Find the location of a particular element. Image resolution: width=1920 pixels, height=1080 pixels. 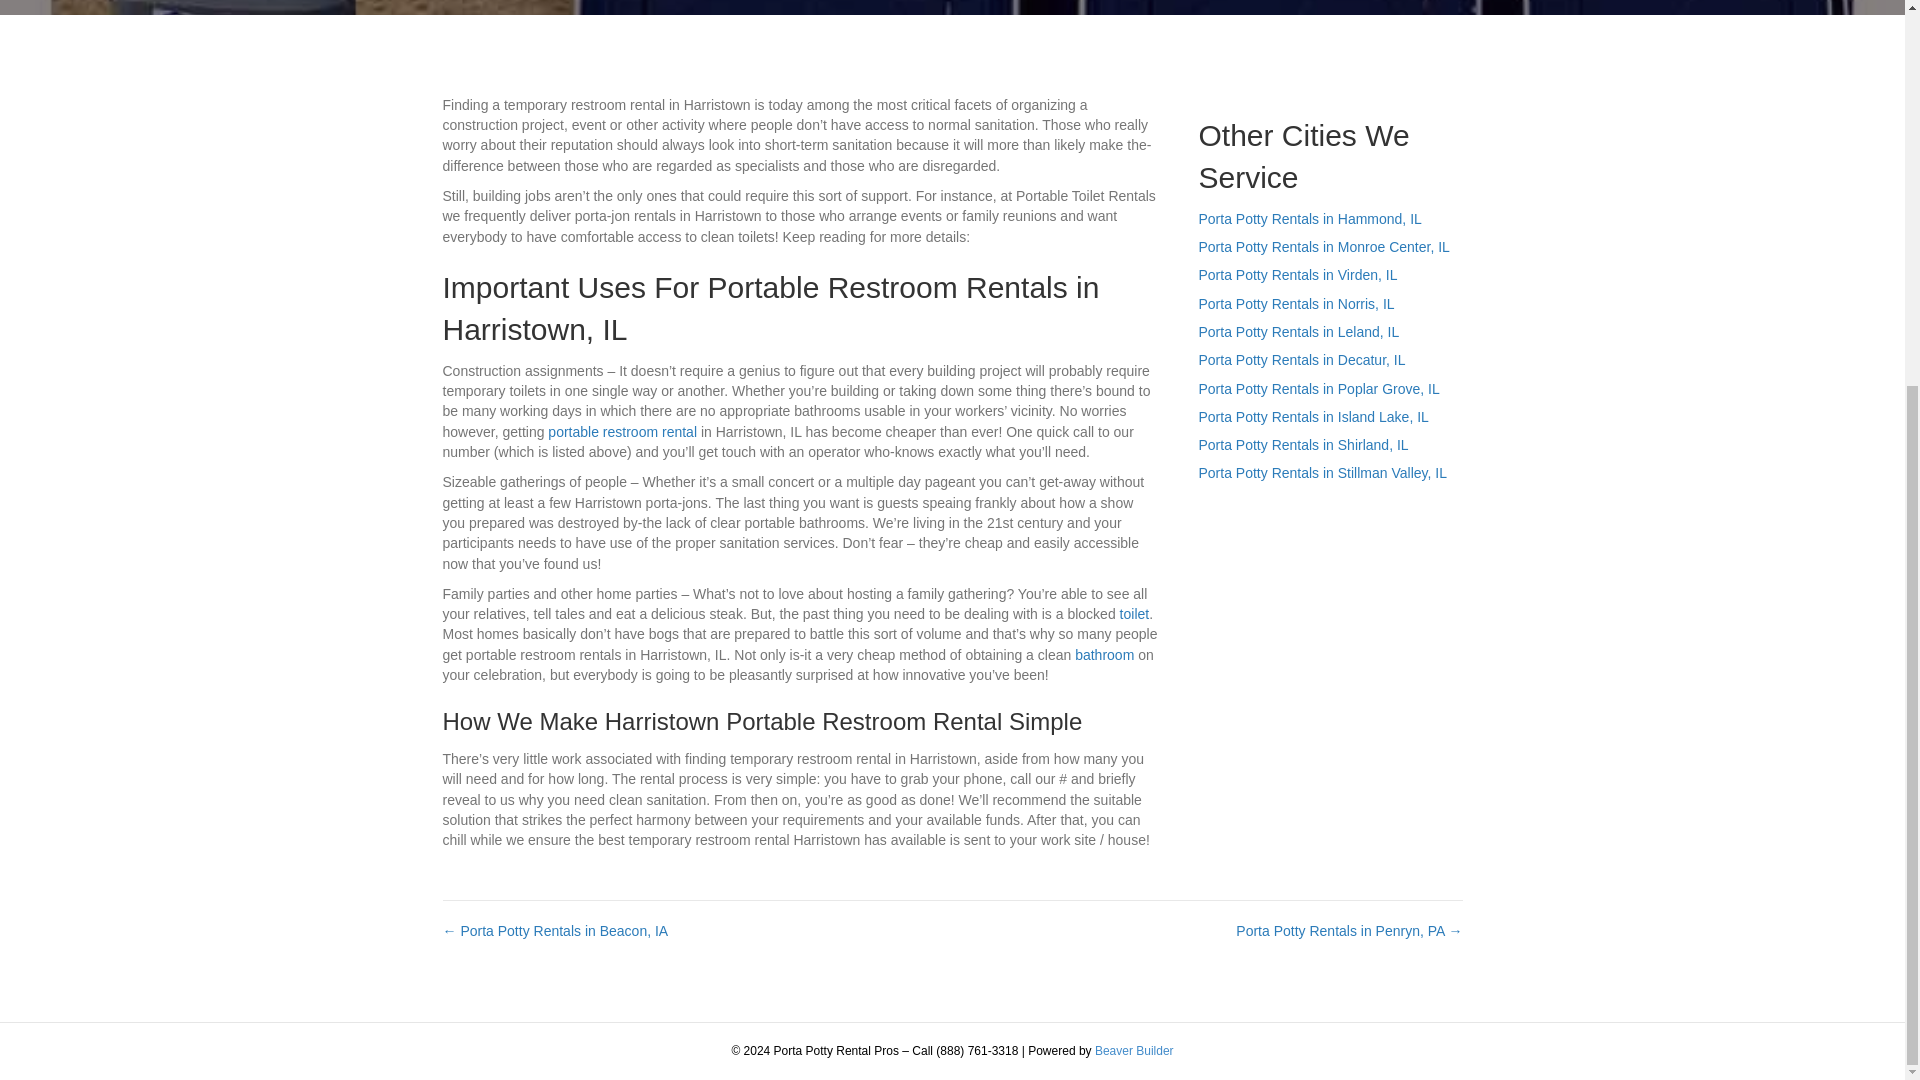

Porta Potty Rentals in Norris, IL is located at coordinates (1296, 304).